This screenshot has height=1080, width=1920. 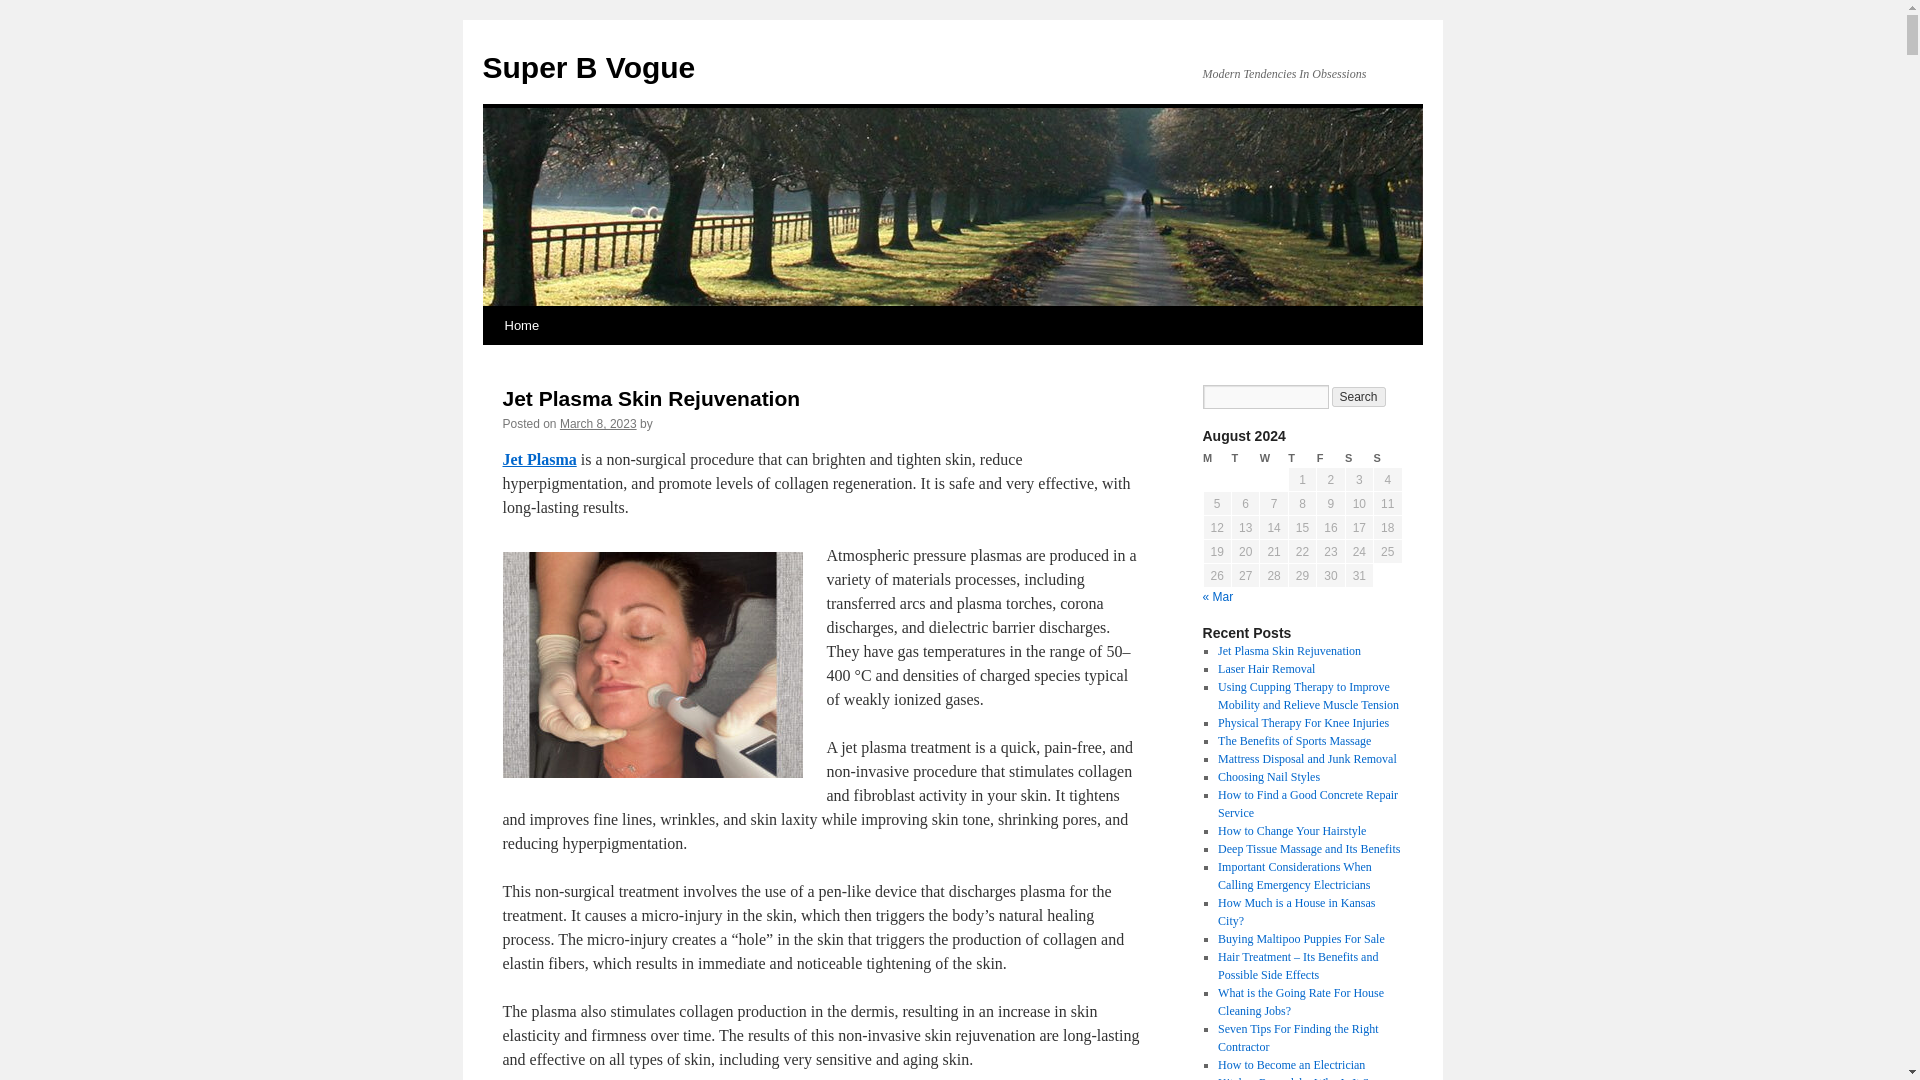 What do you see at coordinates (521, 325) in the screenshot?
I see `Home` at bounding box center [521, 325].